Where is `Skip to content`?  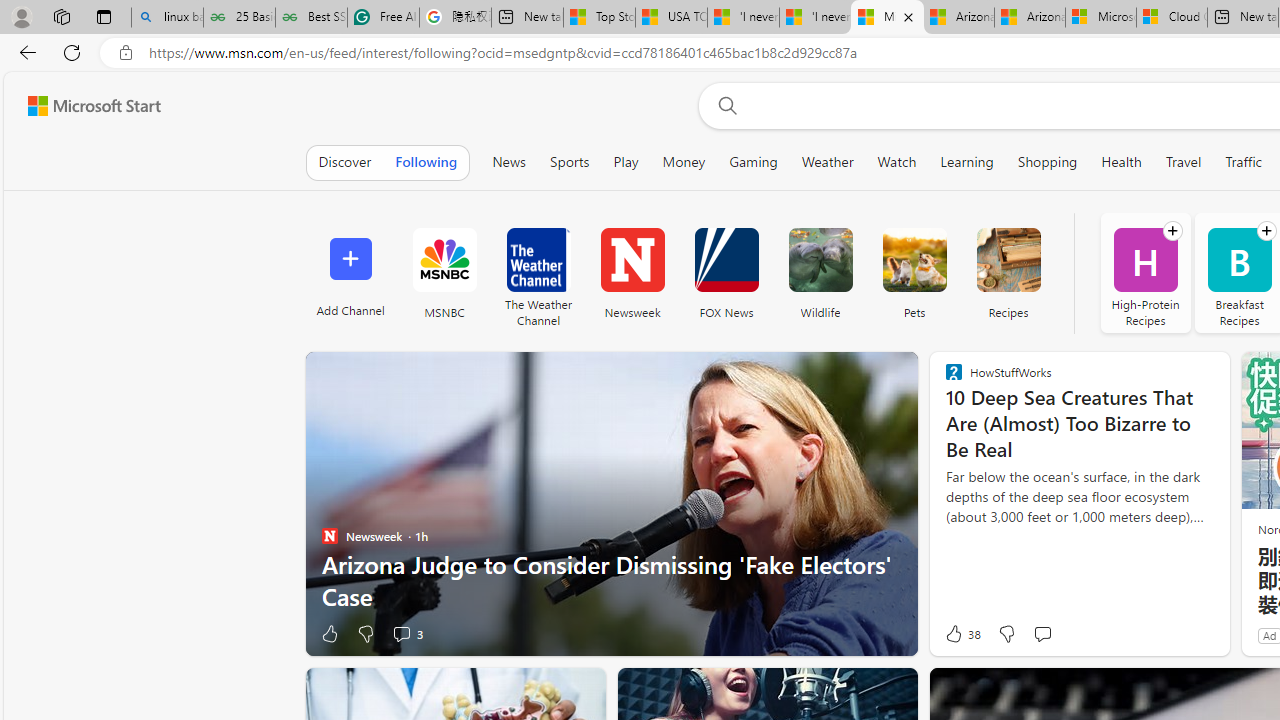
Skip to content is located at coordinates (86, 106).